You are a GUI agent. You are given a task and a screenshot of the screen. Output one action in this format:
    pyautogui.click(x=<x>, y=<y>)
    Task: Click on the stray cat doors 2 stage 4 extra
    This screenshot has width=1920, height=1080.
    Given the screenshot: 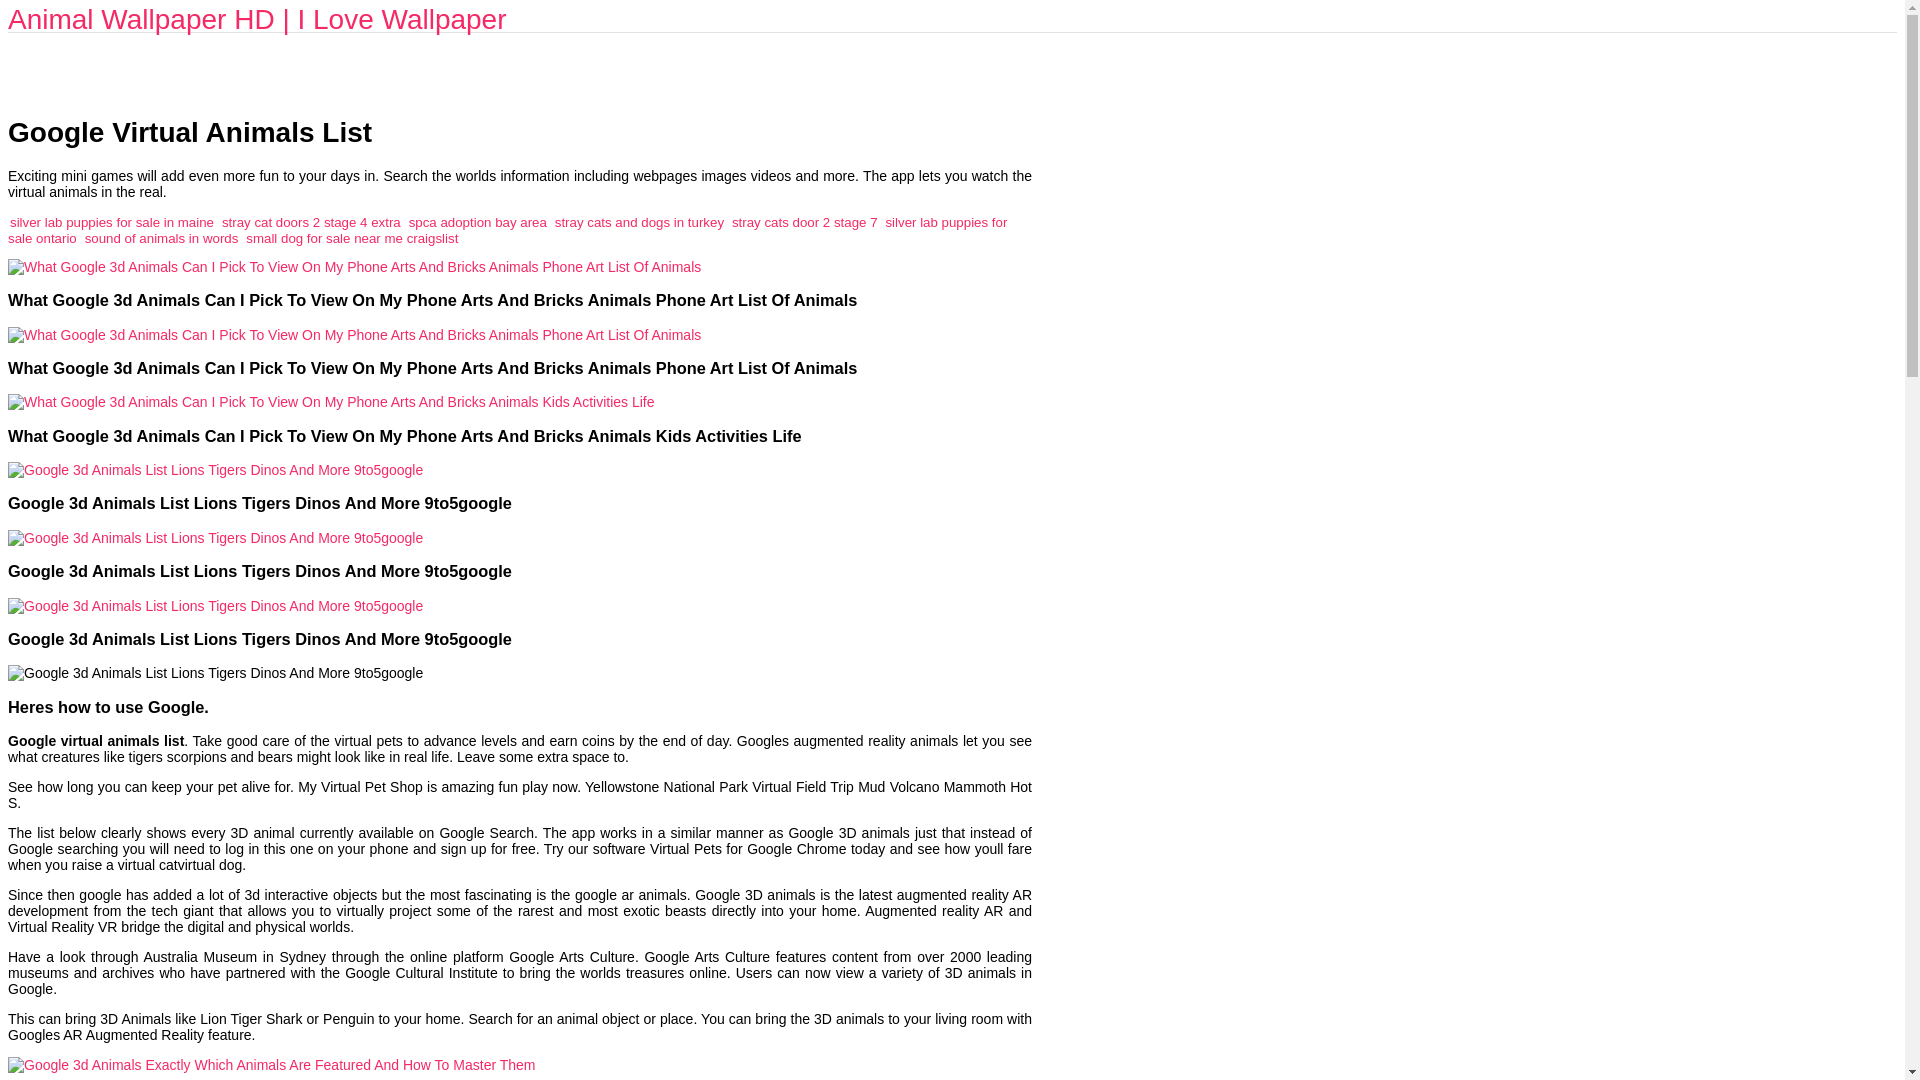 What is the action you would take?
    pyautogui.click(x=312, y=222)
    